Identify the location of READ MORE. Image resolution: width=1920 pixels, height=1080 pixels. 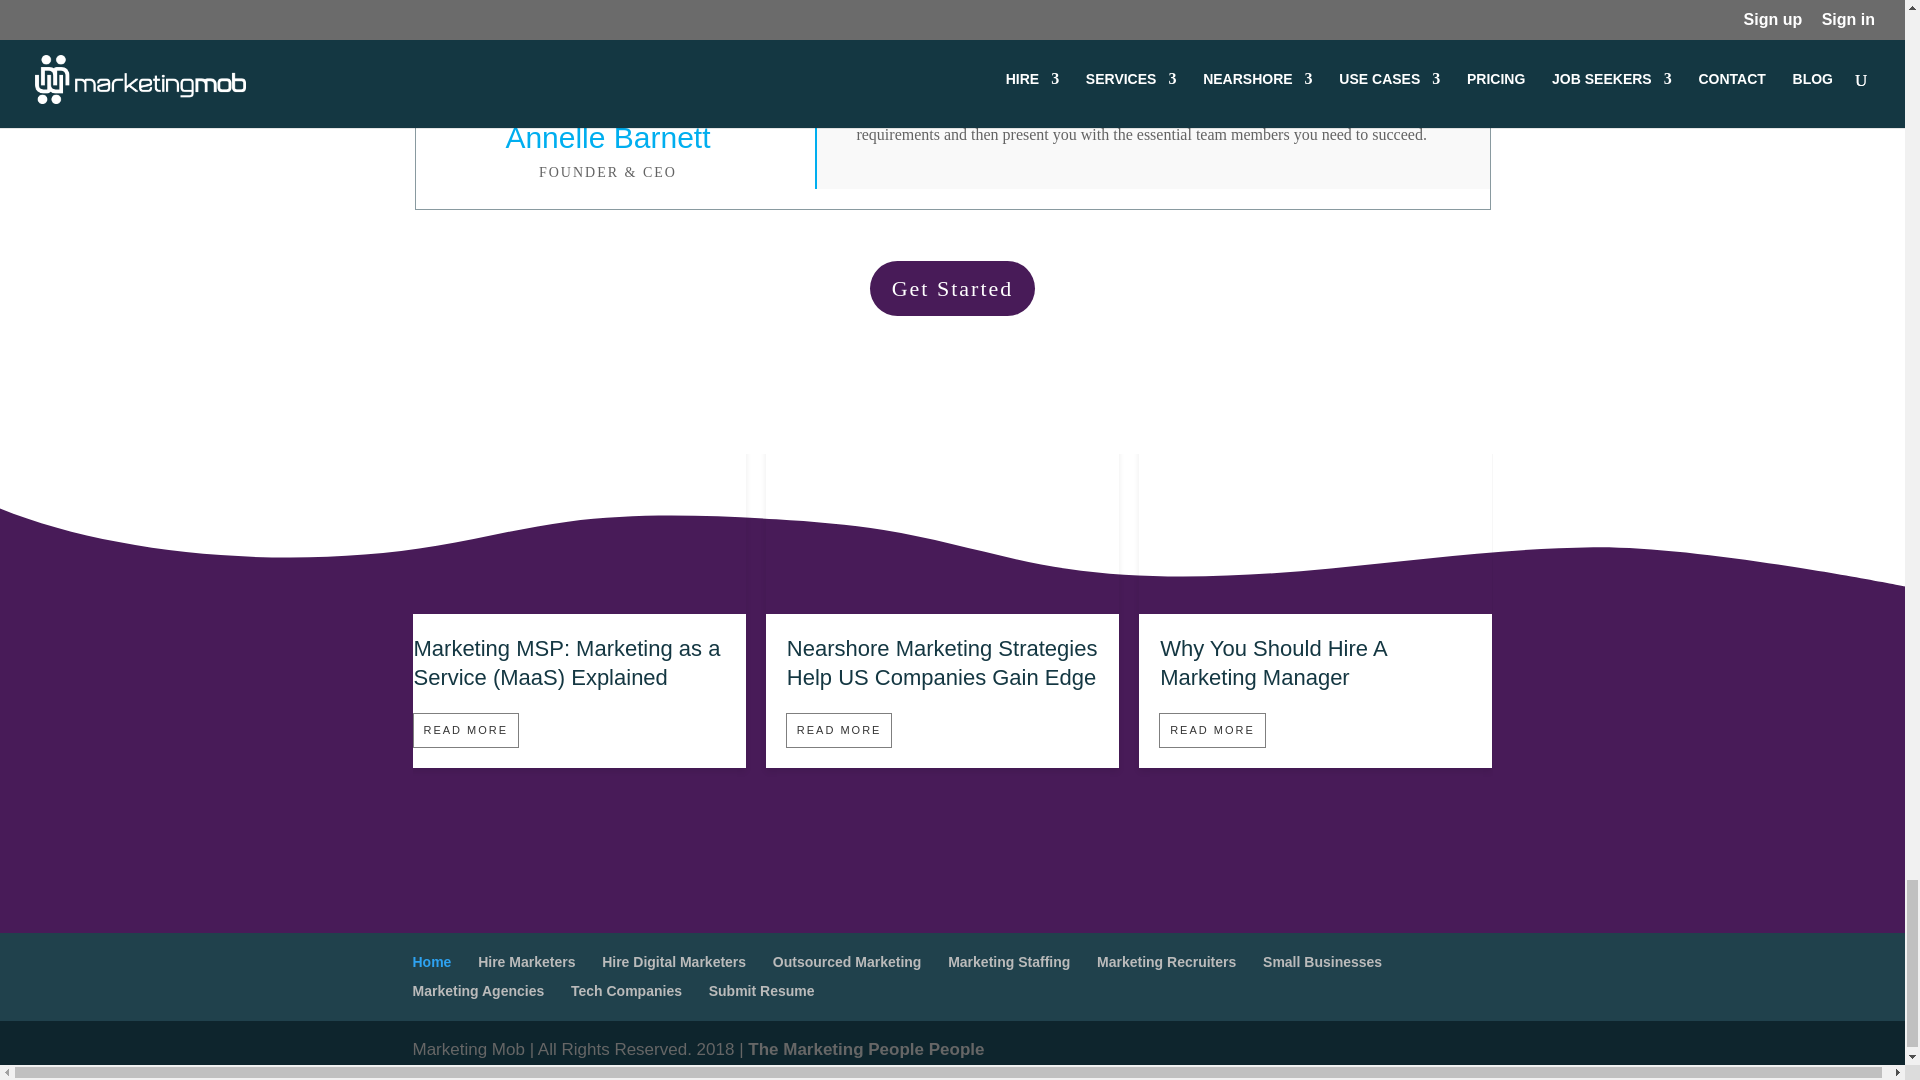
(465, 730).